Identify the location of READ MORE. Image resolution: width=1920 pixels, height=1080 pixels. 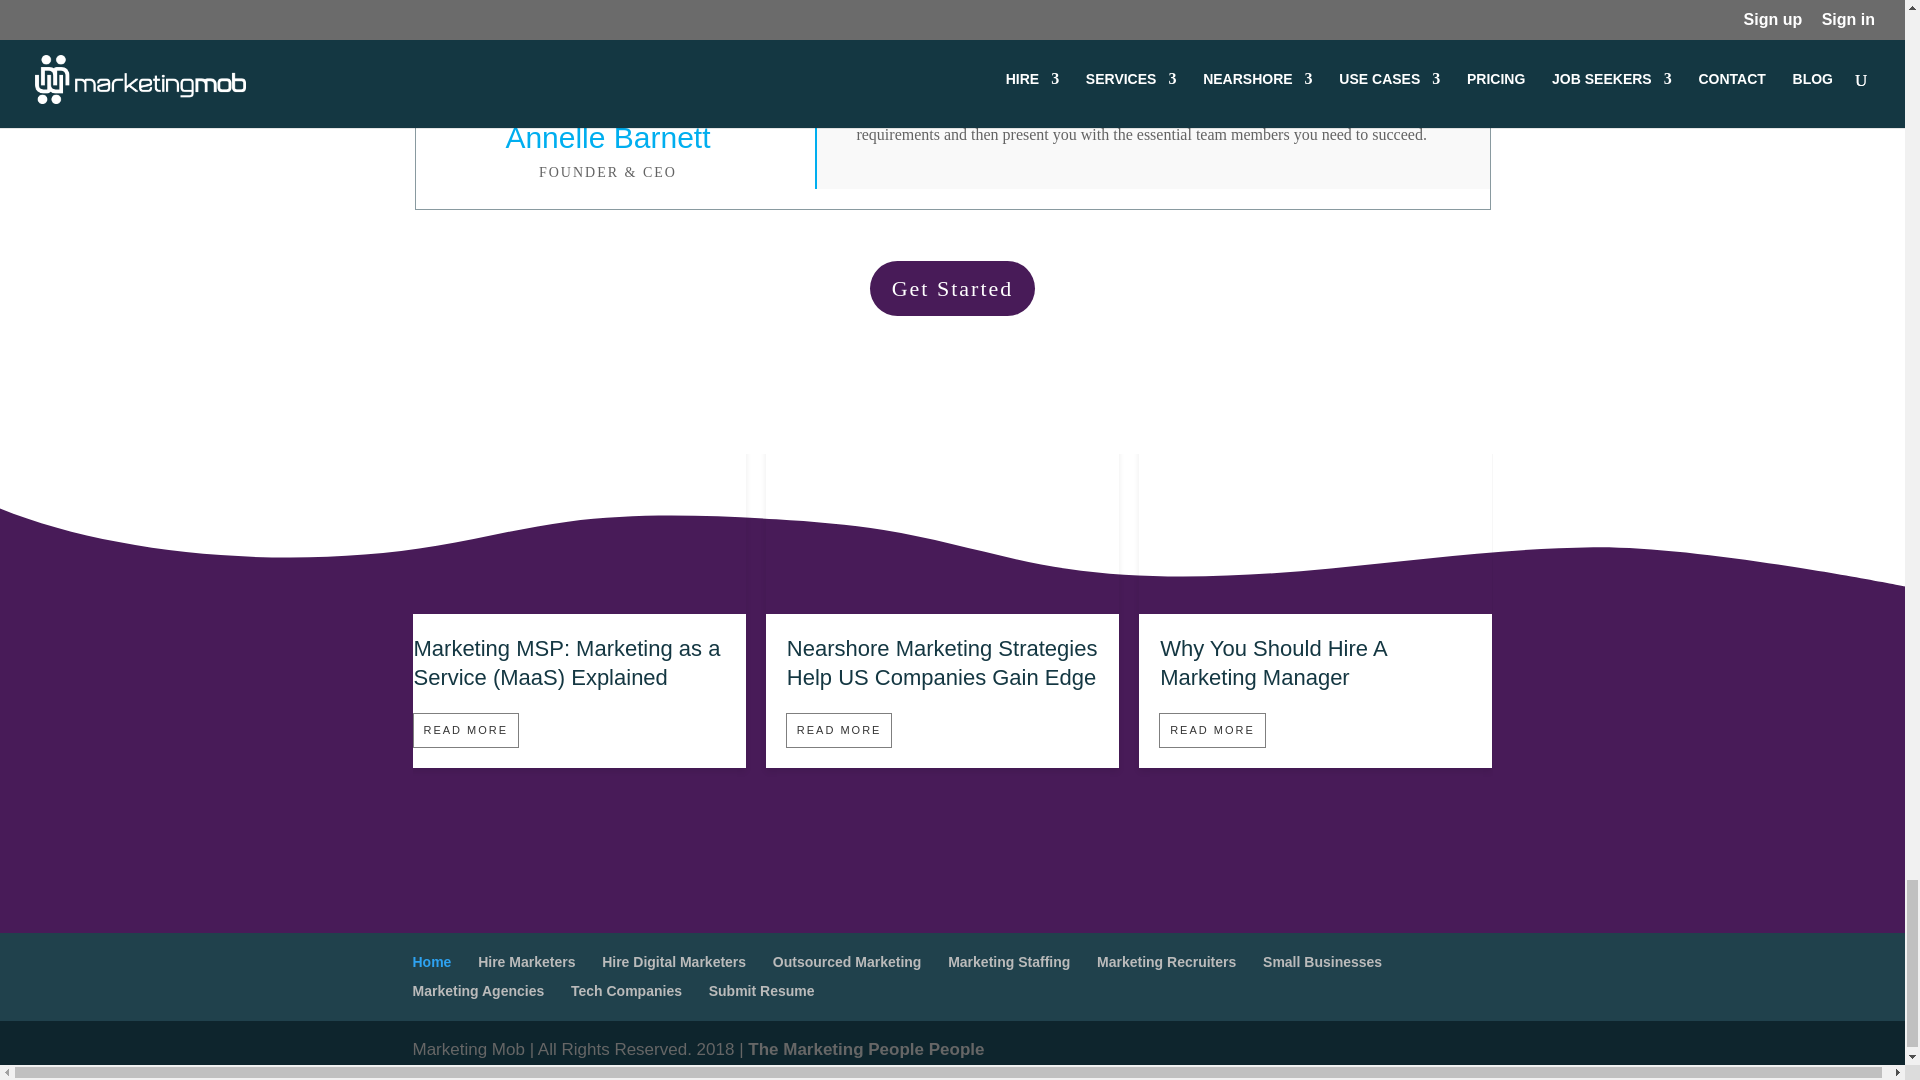
(465, 730).